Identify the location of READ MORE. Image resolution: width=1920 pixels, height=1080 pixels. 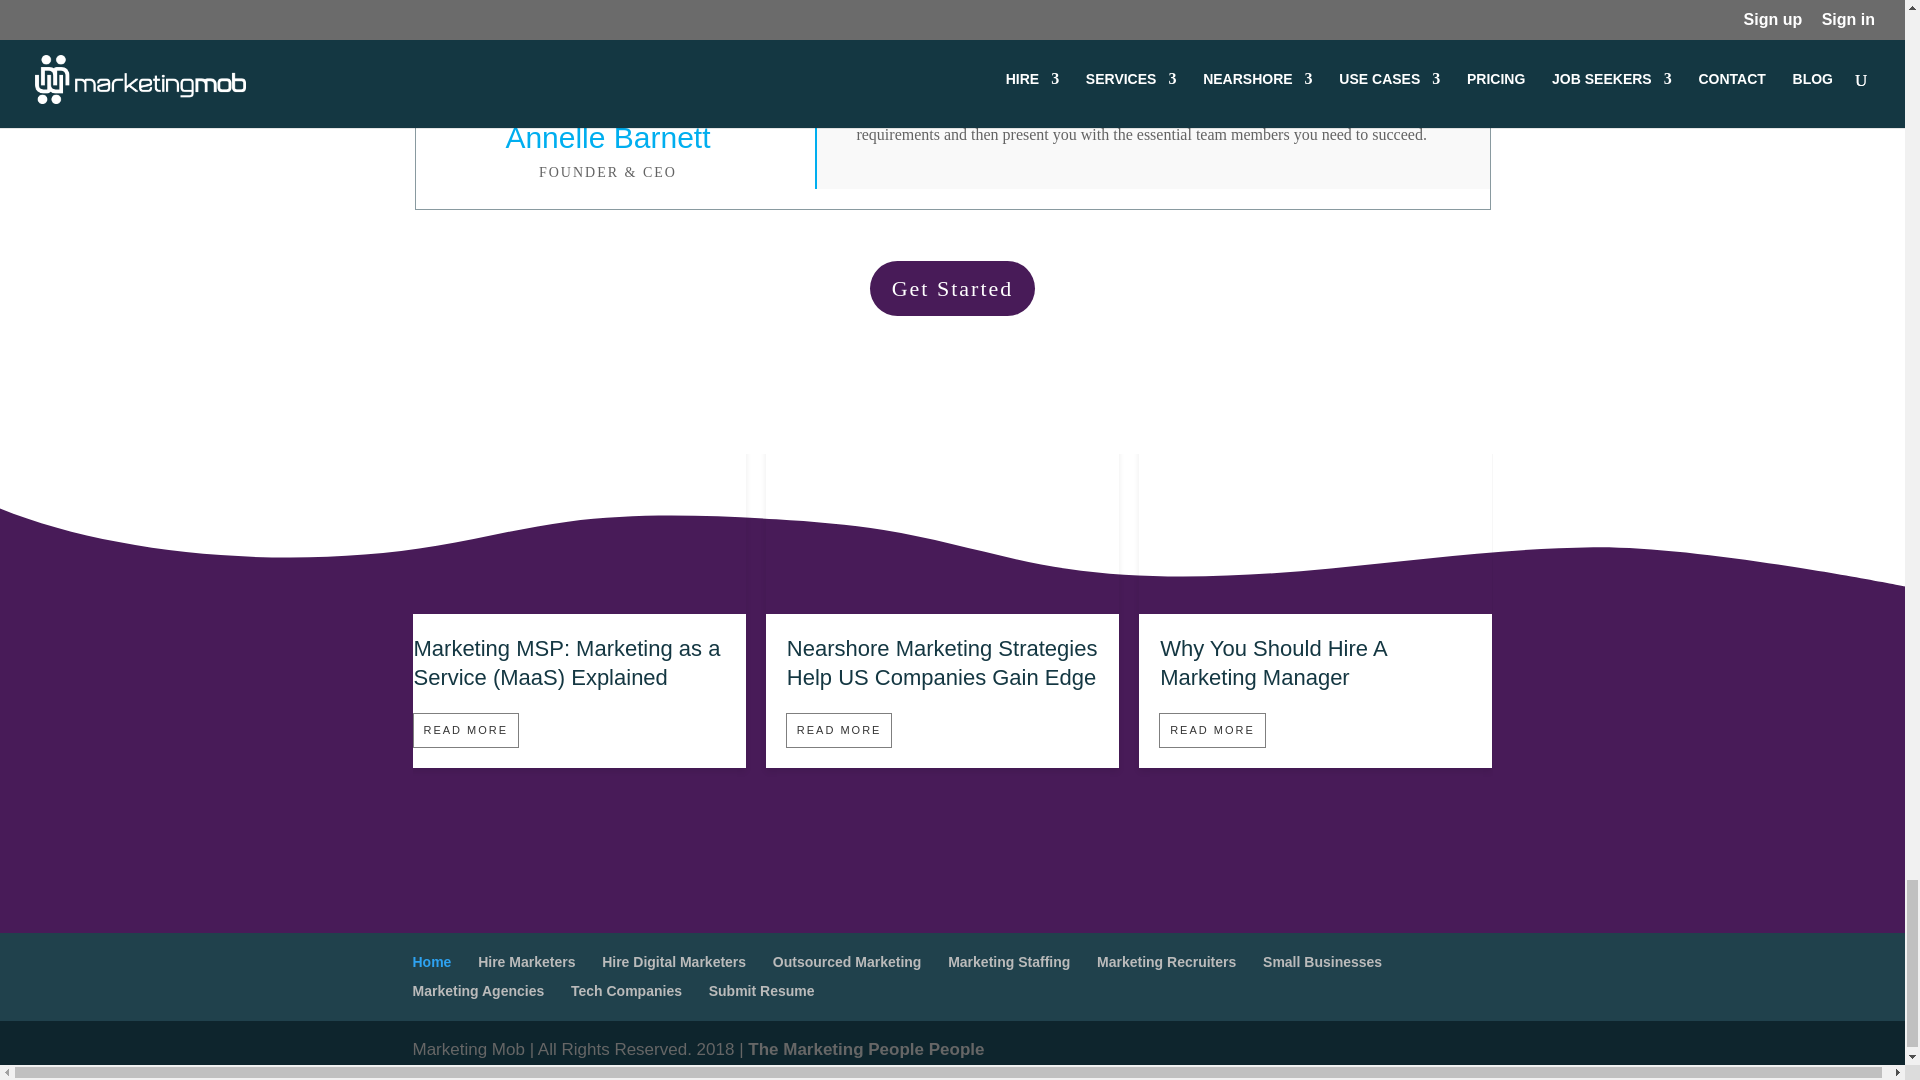
(465, 730).